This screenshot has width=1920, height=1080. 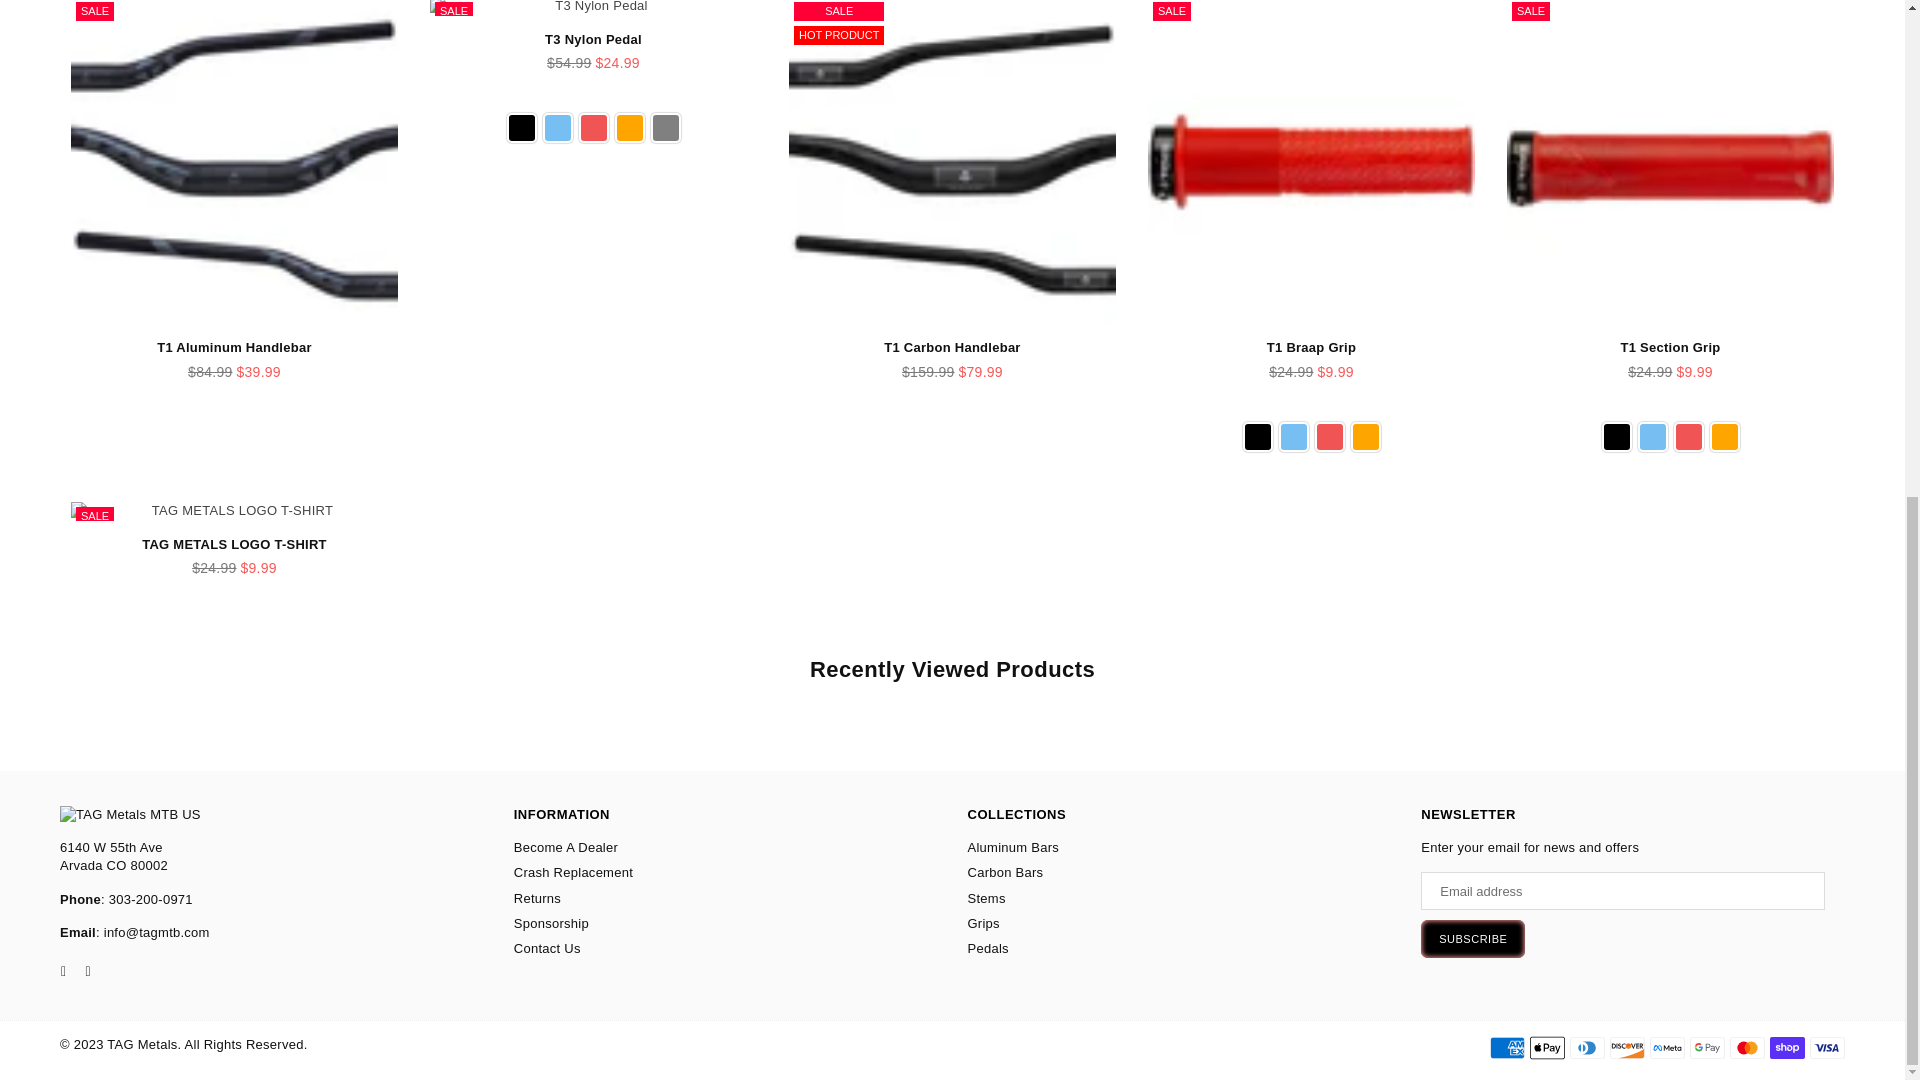 What do you see at coordinates (1667, 1047) in the screenshot?
I see `Meta Pay` at bounding box center [1667, 1047].